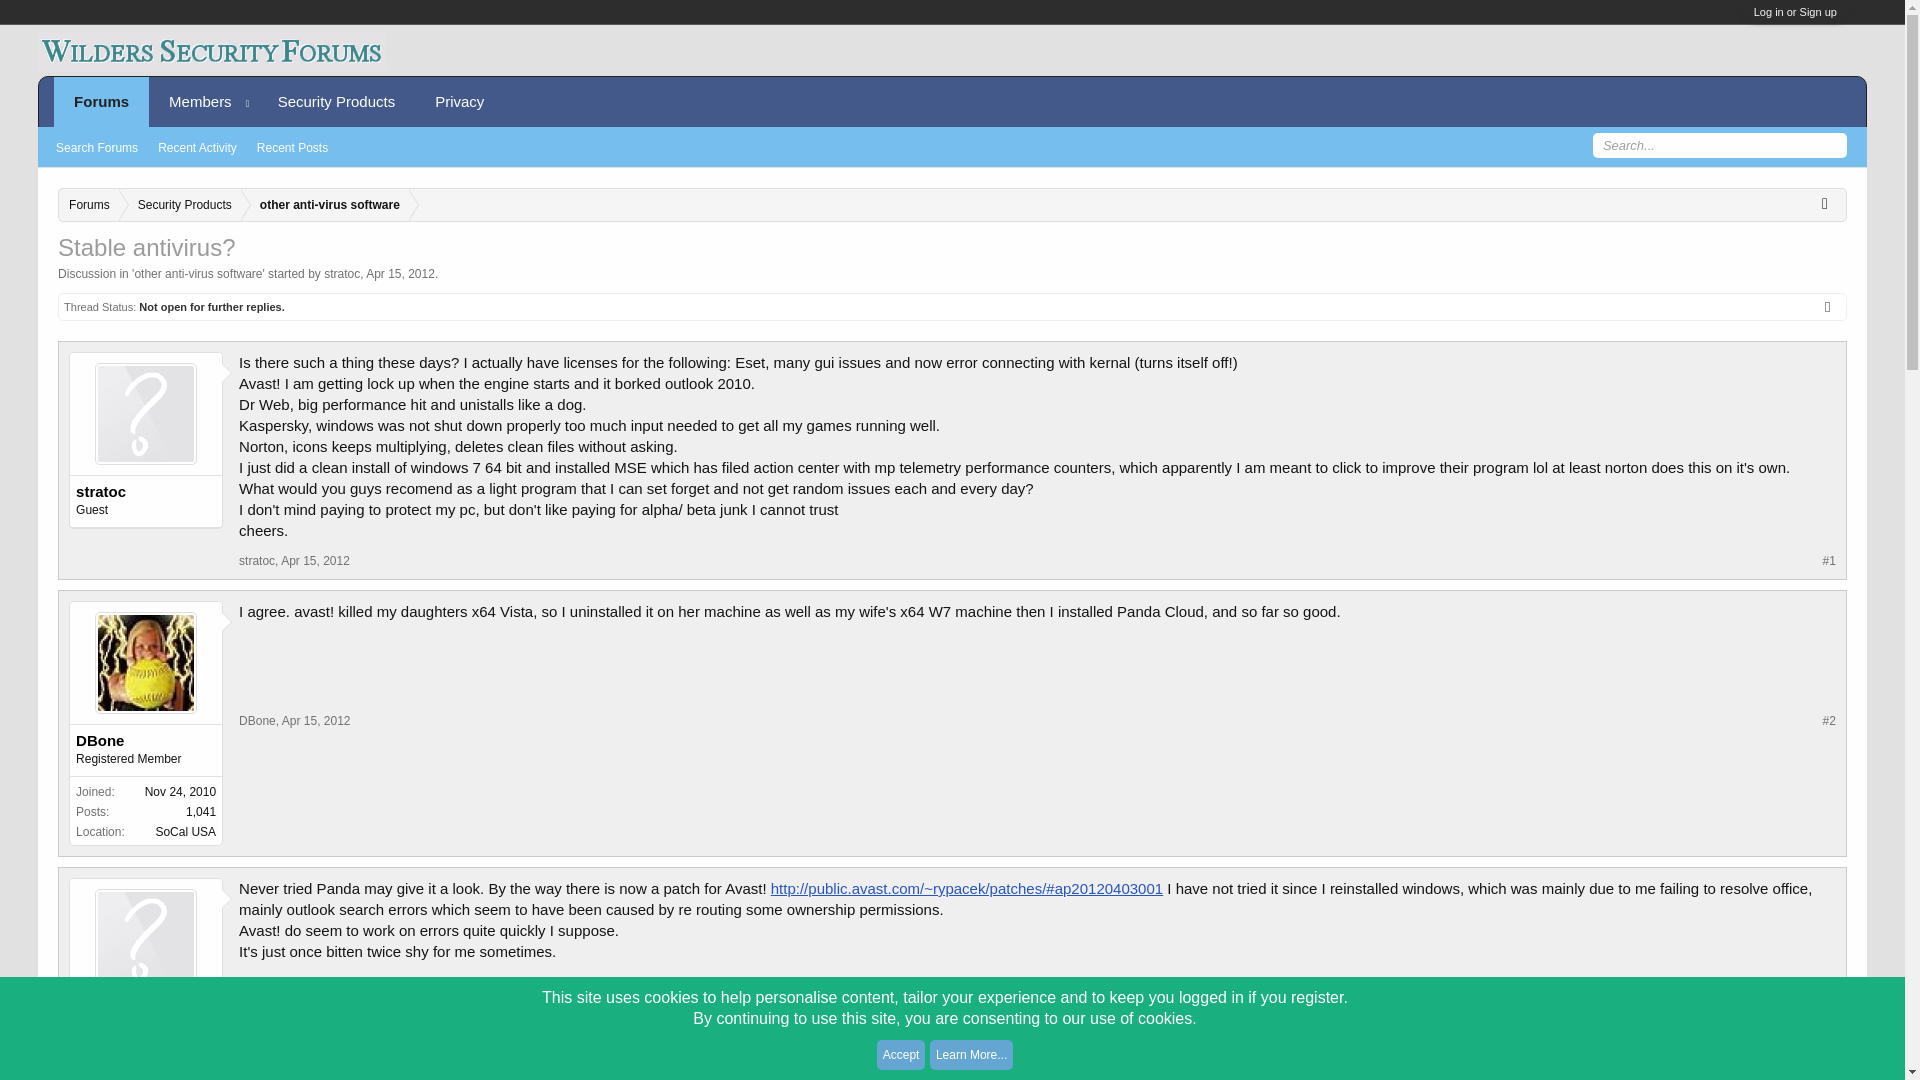 This screenshot has width=1920, height=1080. Describe the element at coordinates (256, 561) in the screenshot. I see `stratoc` at that location.